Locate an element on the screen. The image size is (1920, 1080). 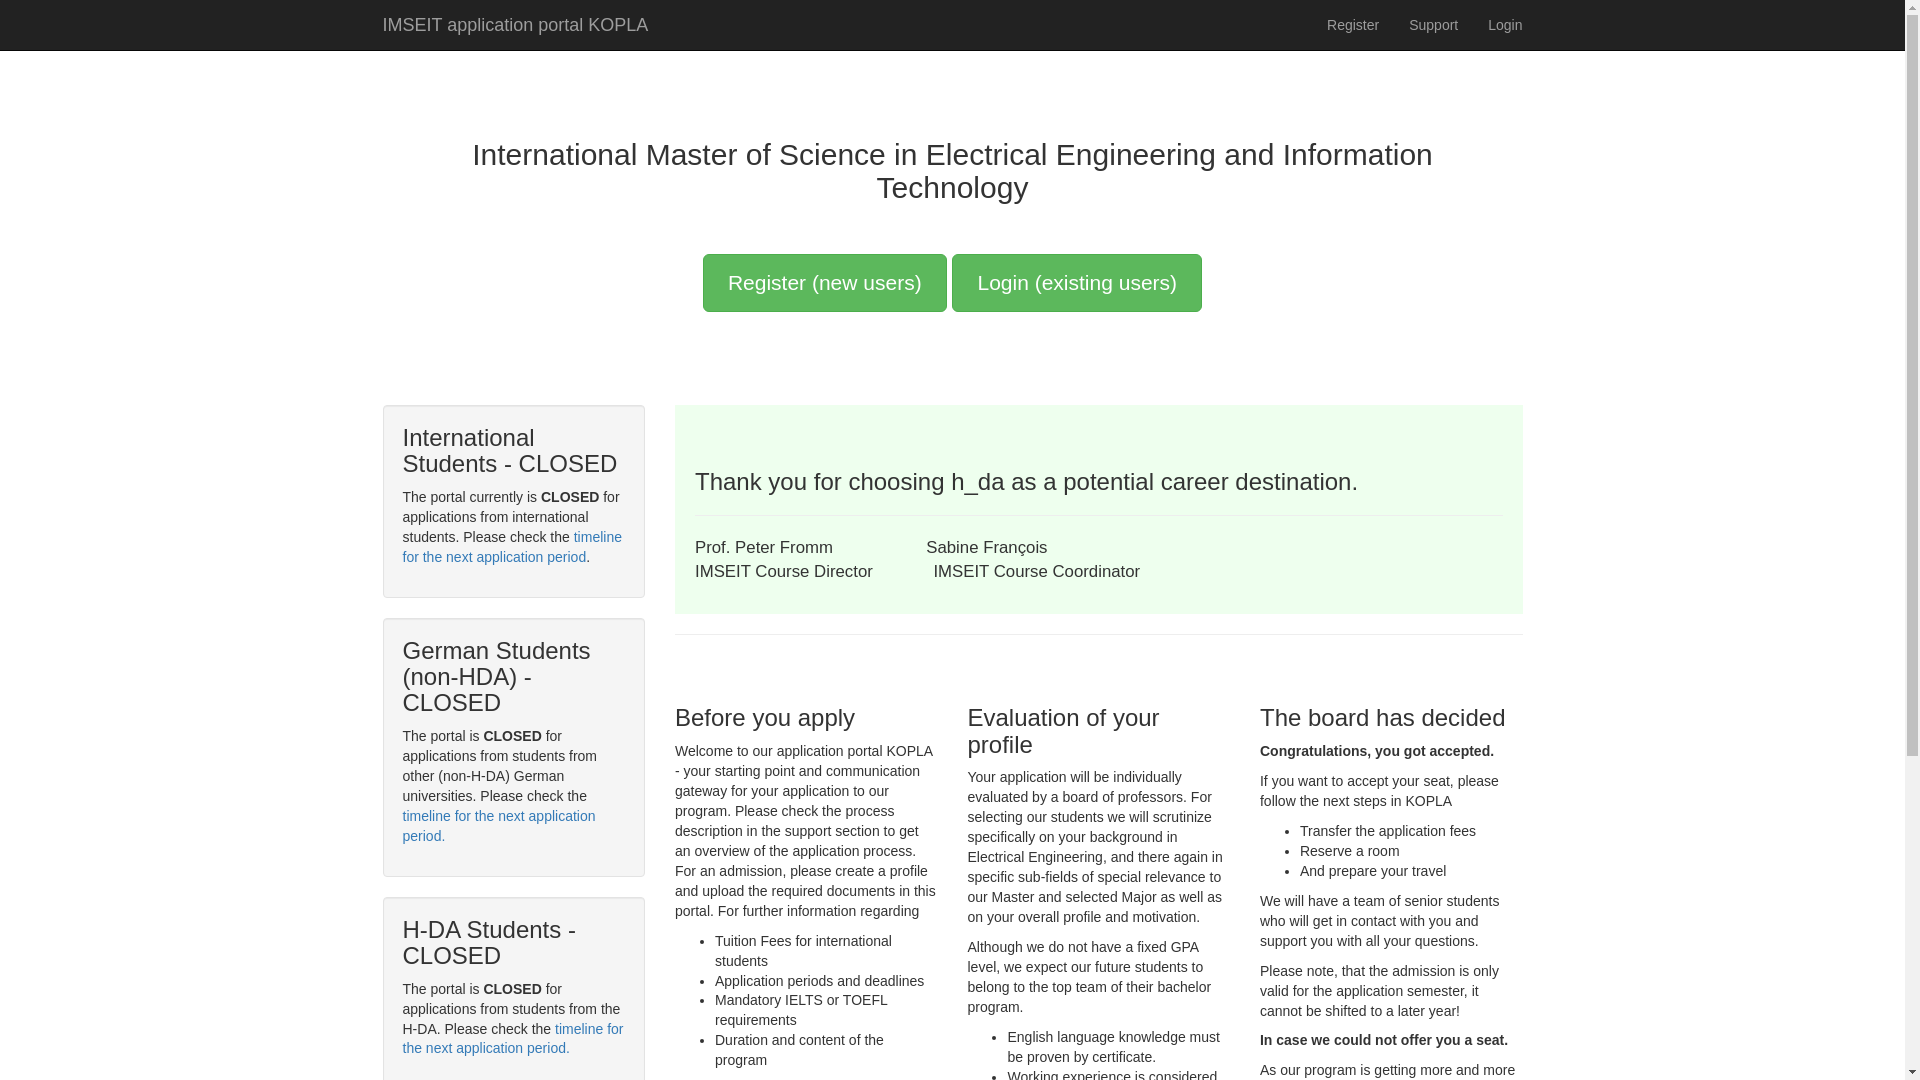
Login is located at coordinates (1504, 24).